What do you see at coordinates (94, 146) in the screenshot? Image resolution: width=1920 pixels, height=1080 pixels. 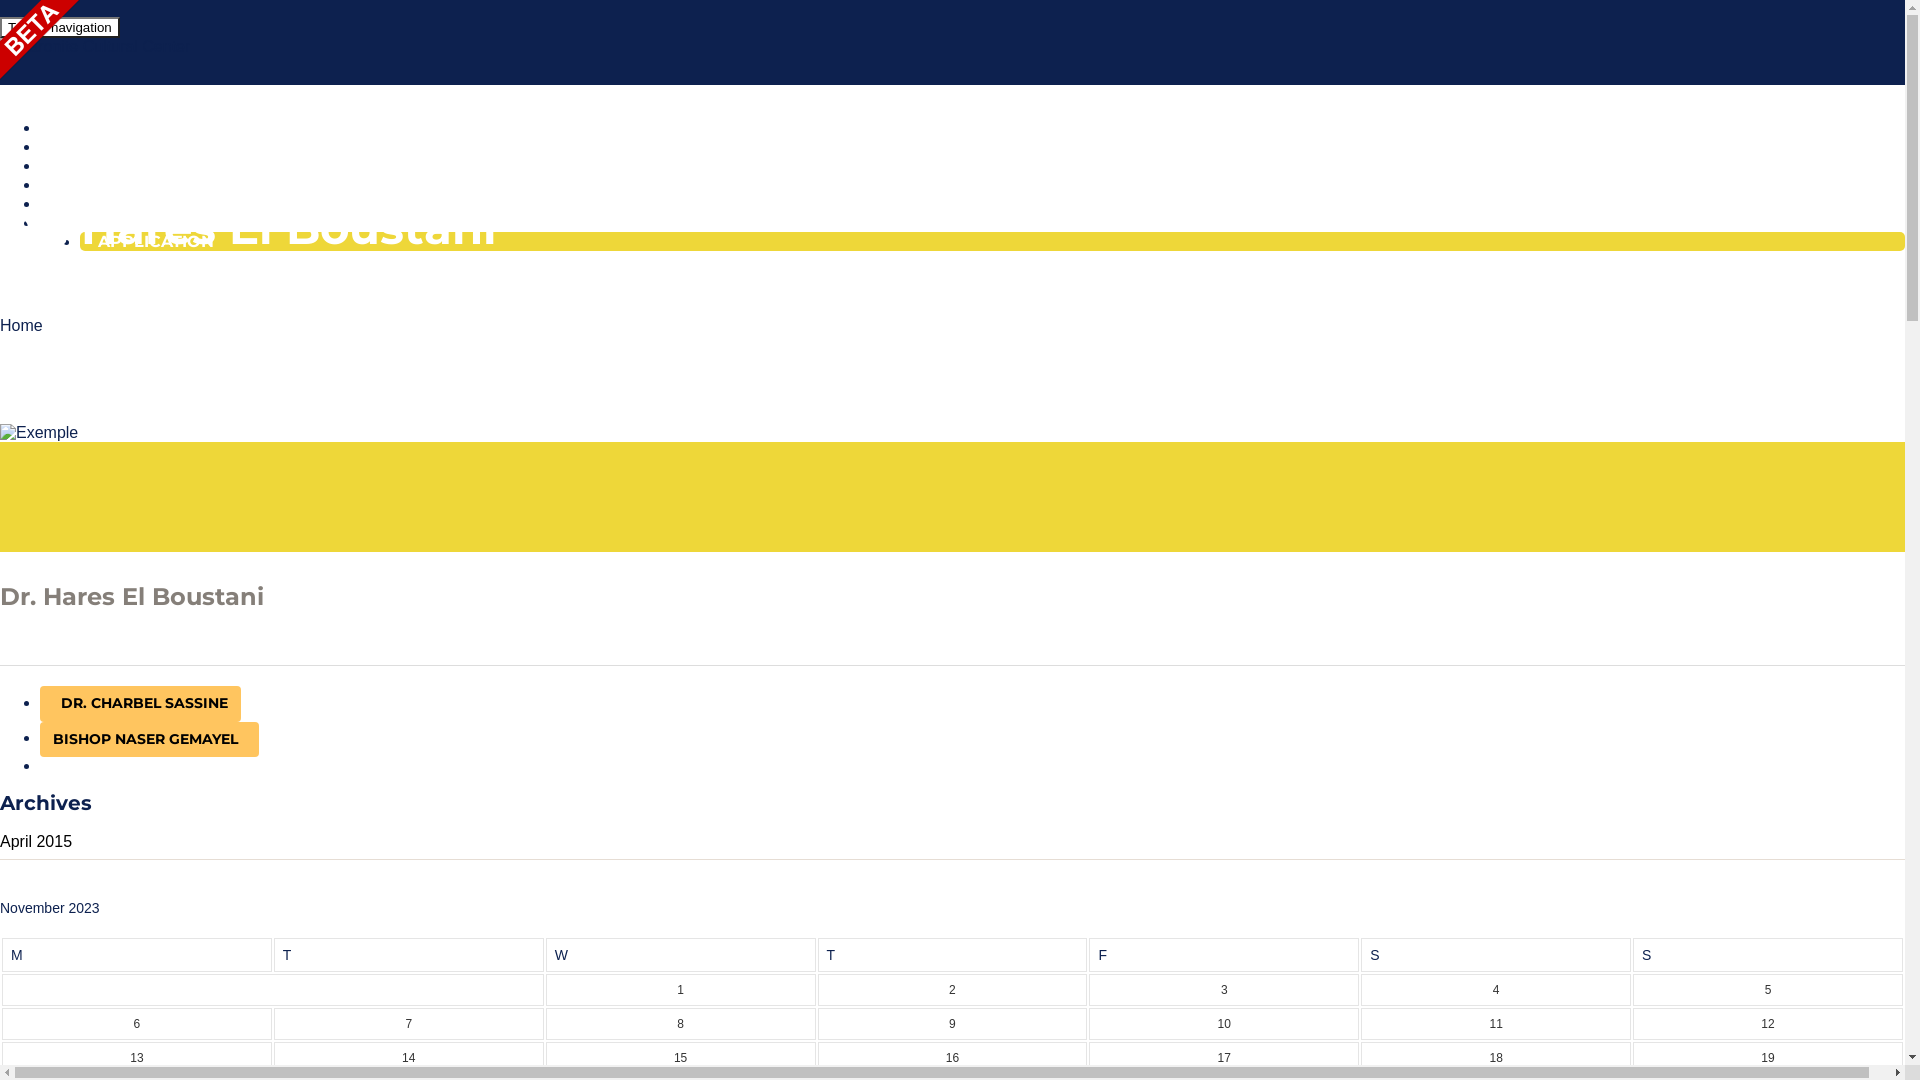 I see `MISSION` at bounding box center [94, 146].